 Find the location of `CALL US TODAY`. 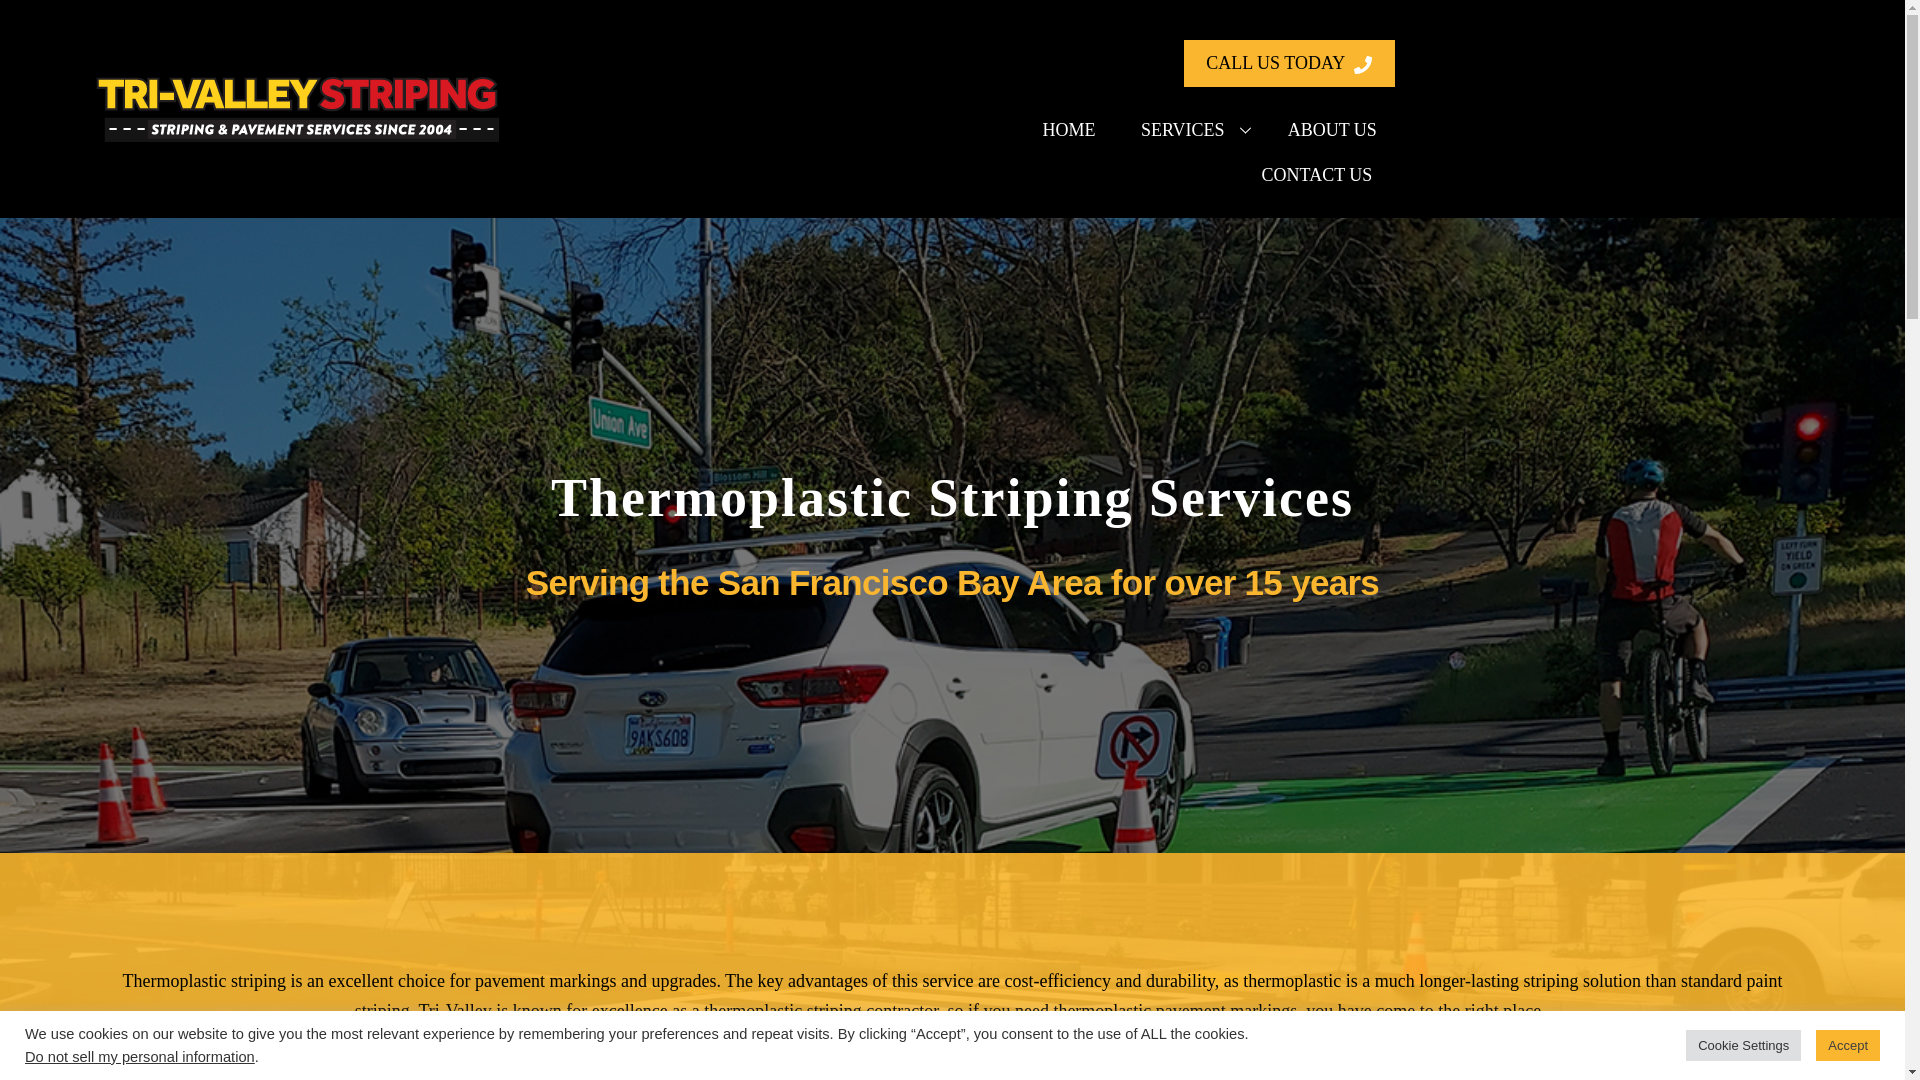

CALL US TODAY is located at coordinates (1068, 130).